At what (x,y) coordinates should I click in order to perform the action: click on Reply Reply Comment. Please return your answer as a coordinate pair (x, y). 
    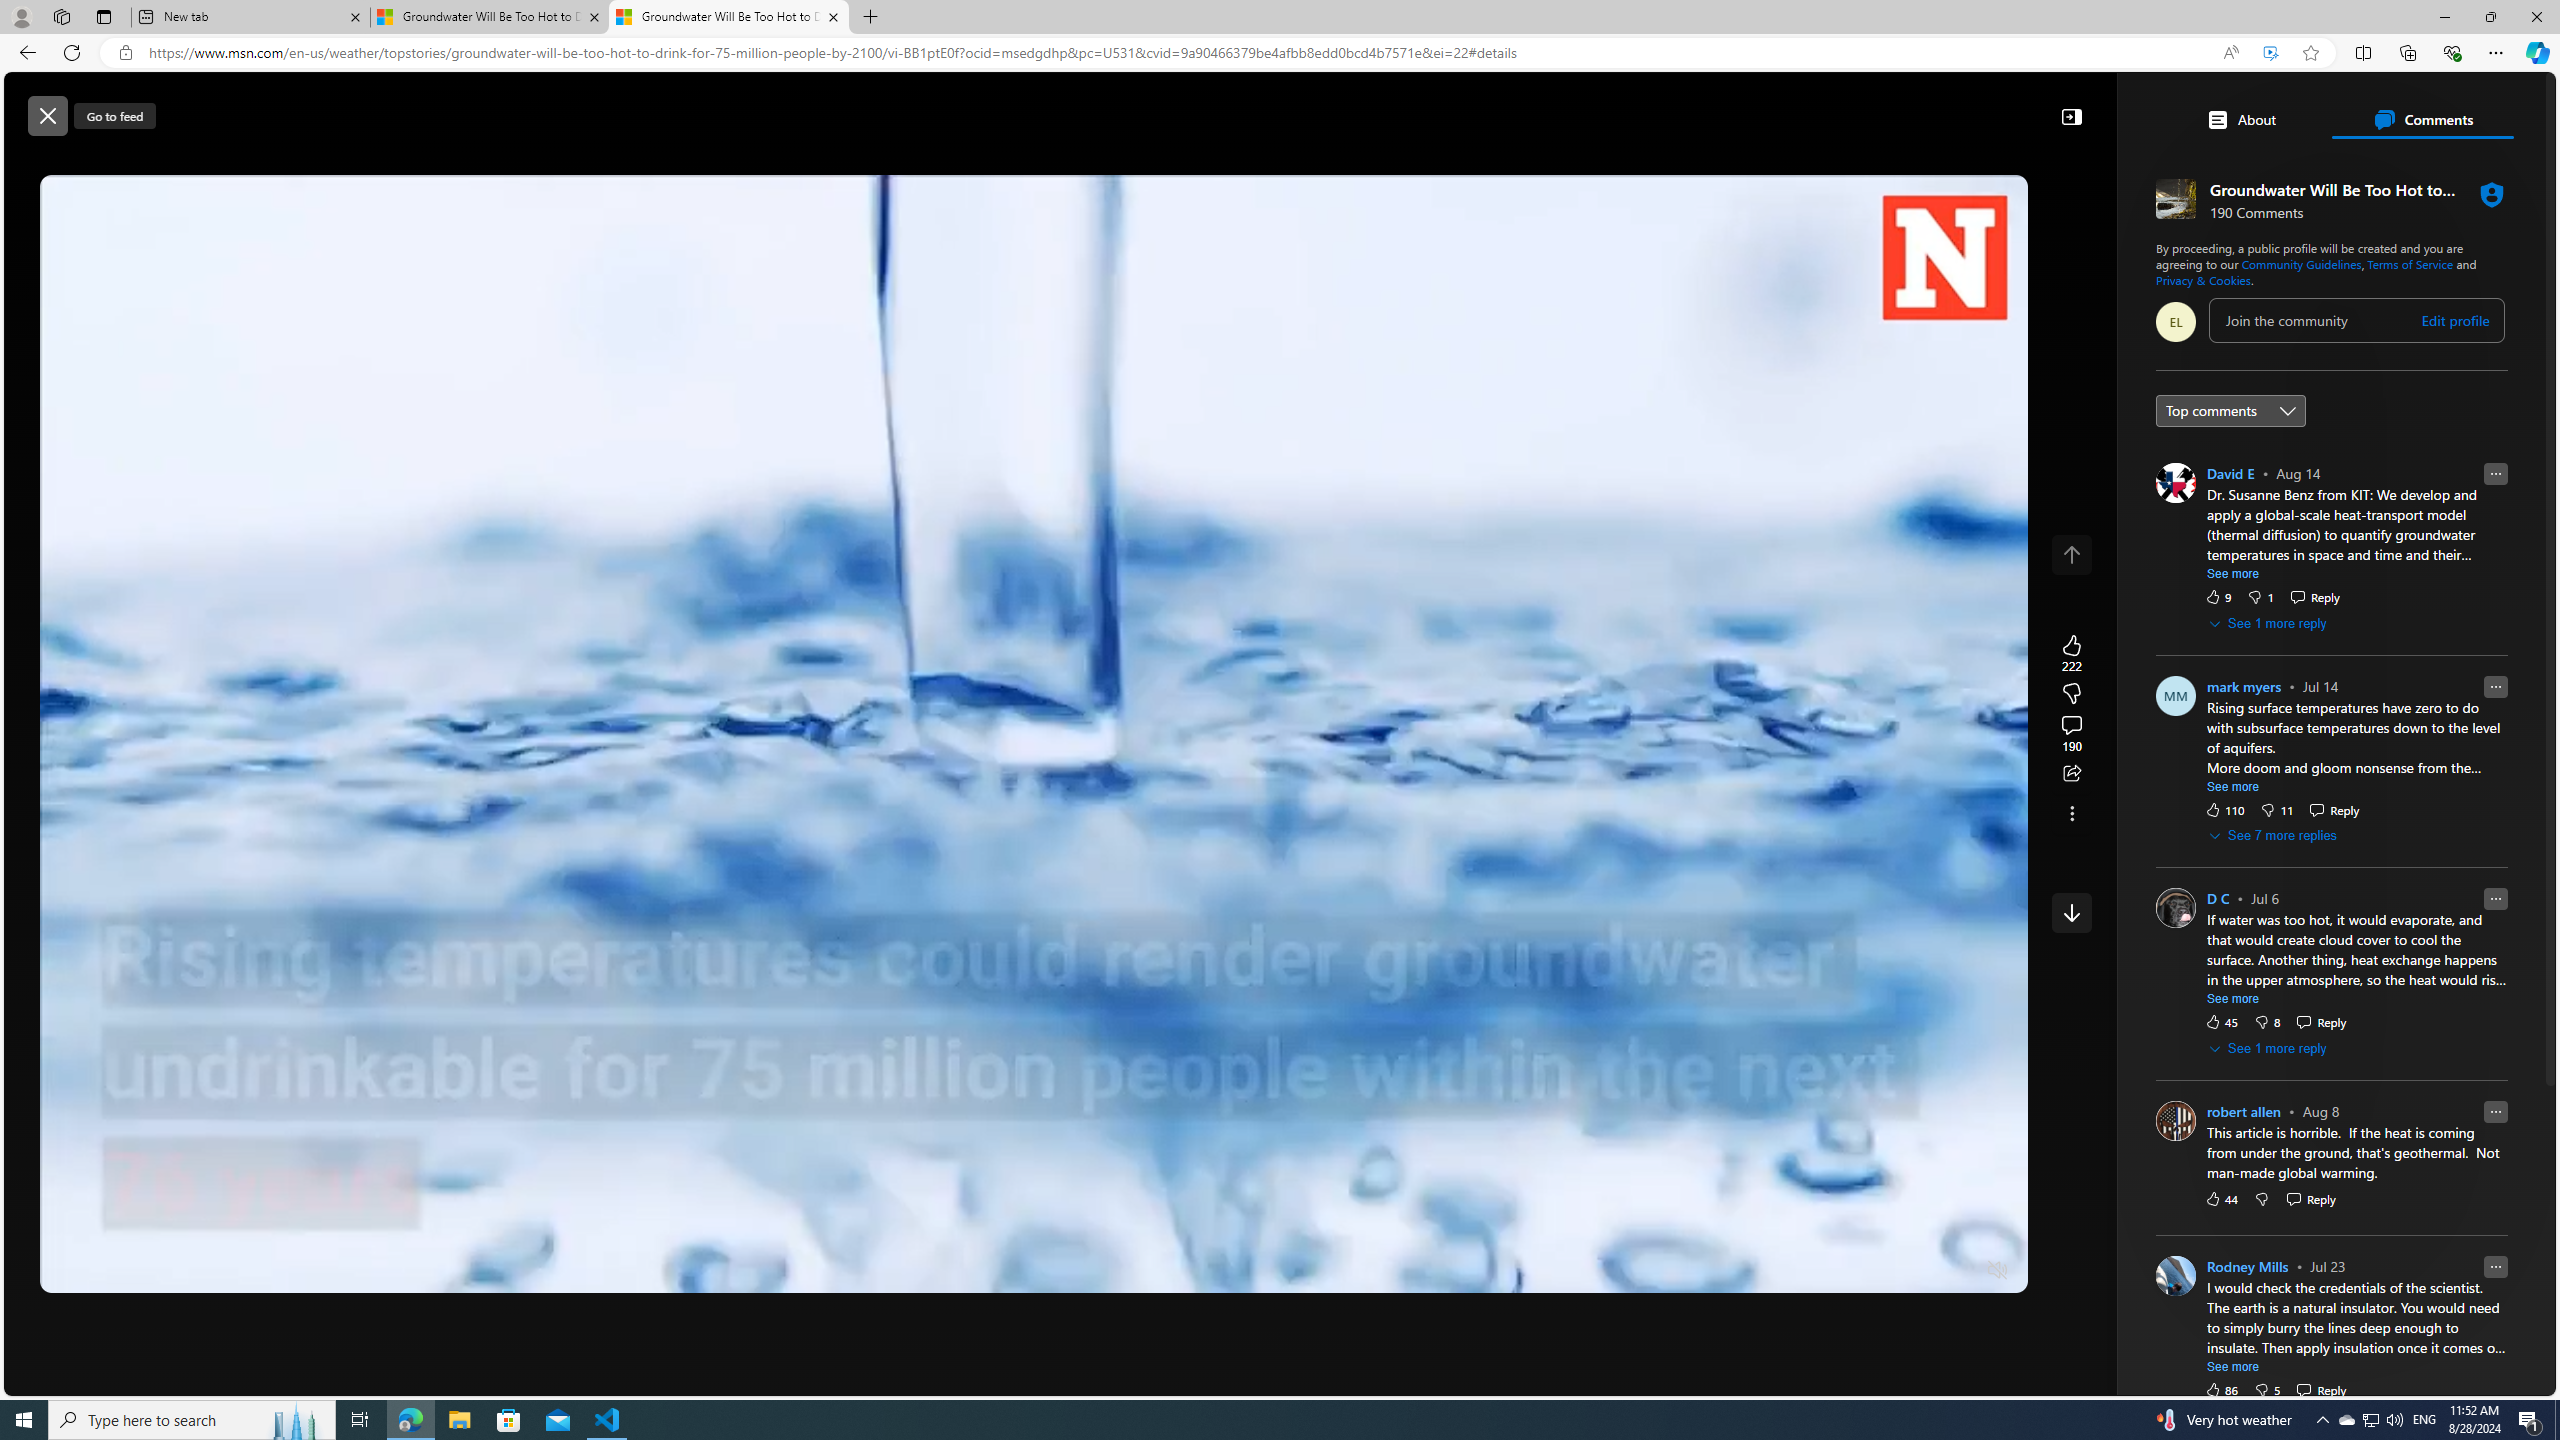
    Looking at the image, I should click on (2322, 1390).